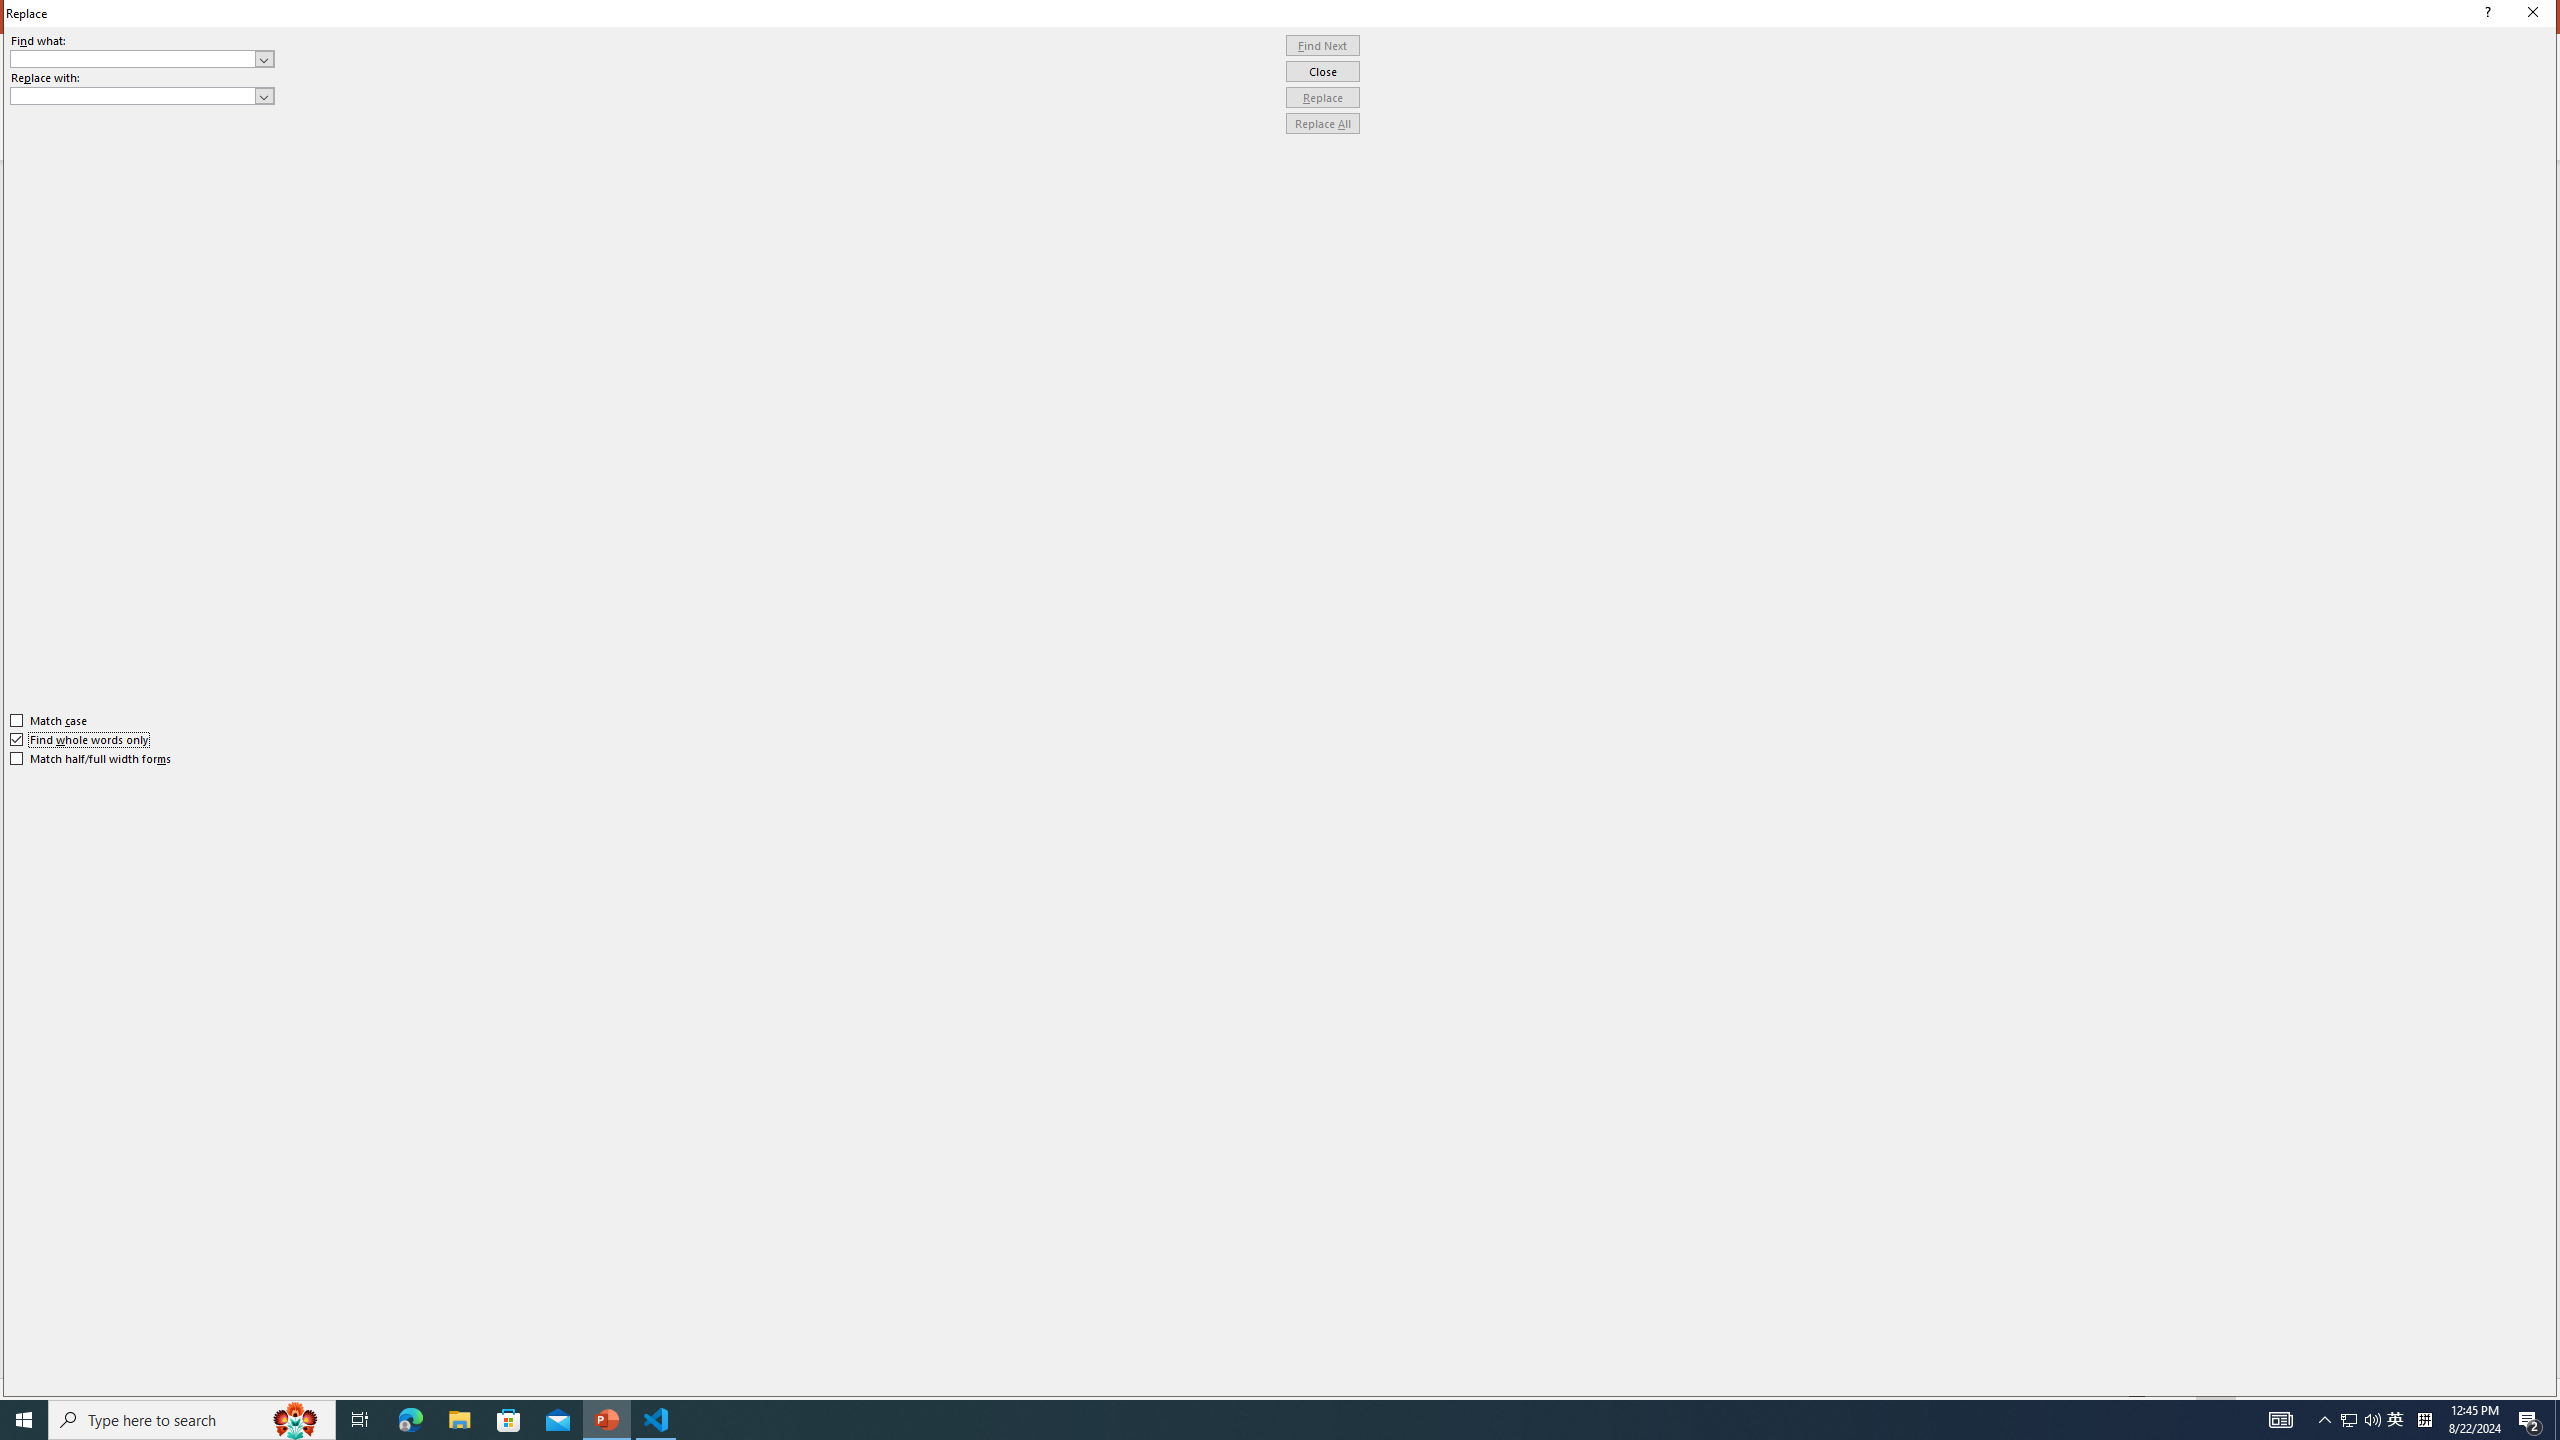 This screenshot has width=2560, height=1440. What do you see at coordinates (142, 96) in the screenshot?
I see `Replace with` at bounding box center [142, 96].